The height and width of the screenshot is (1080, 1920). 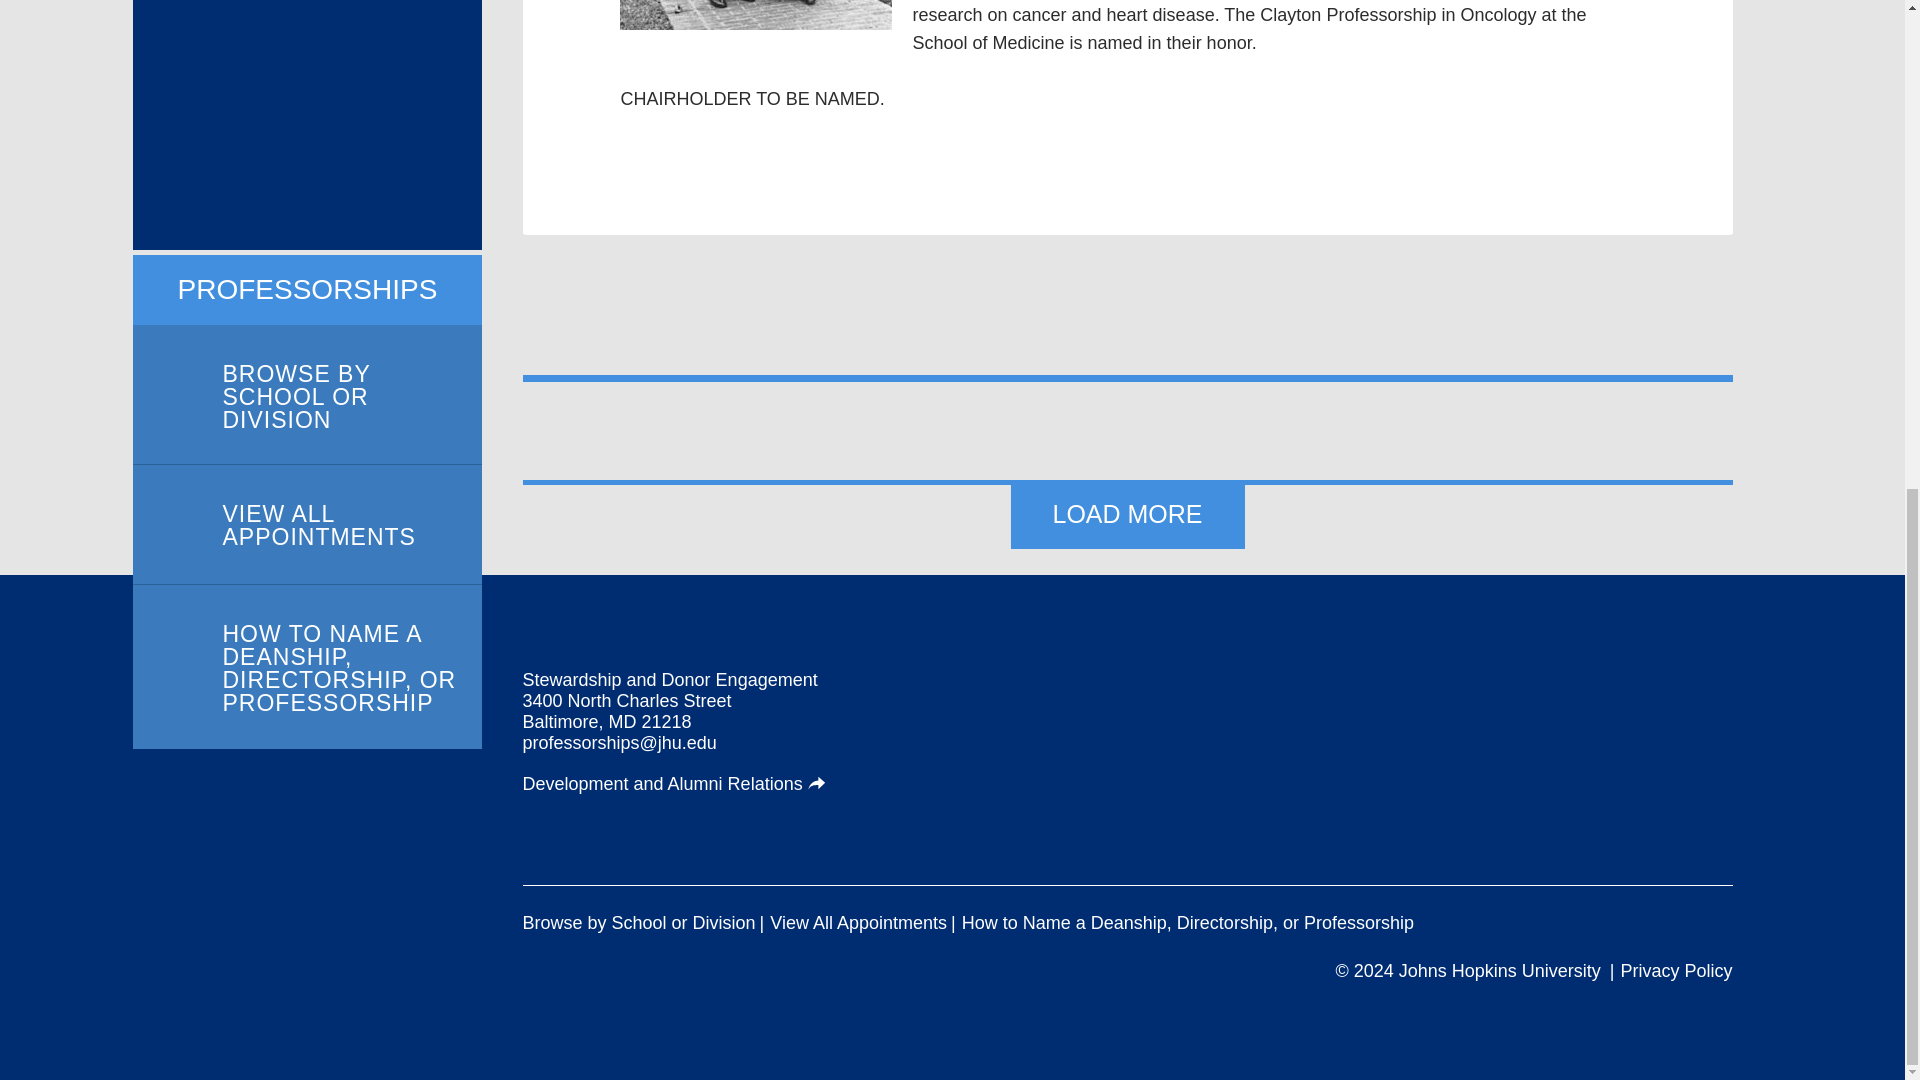 What do you see at coordinates (1187, 923) in the screenshot?
I see `How to Name a Deanship, Directorship, or Professorship` at bounding box center [1187, 923].